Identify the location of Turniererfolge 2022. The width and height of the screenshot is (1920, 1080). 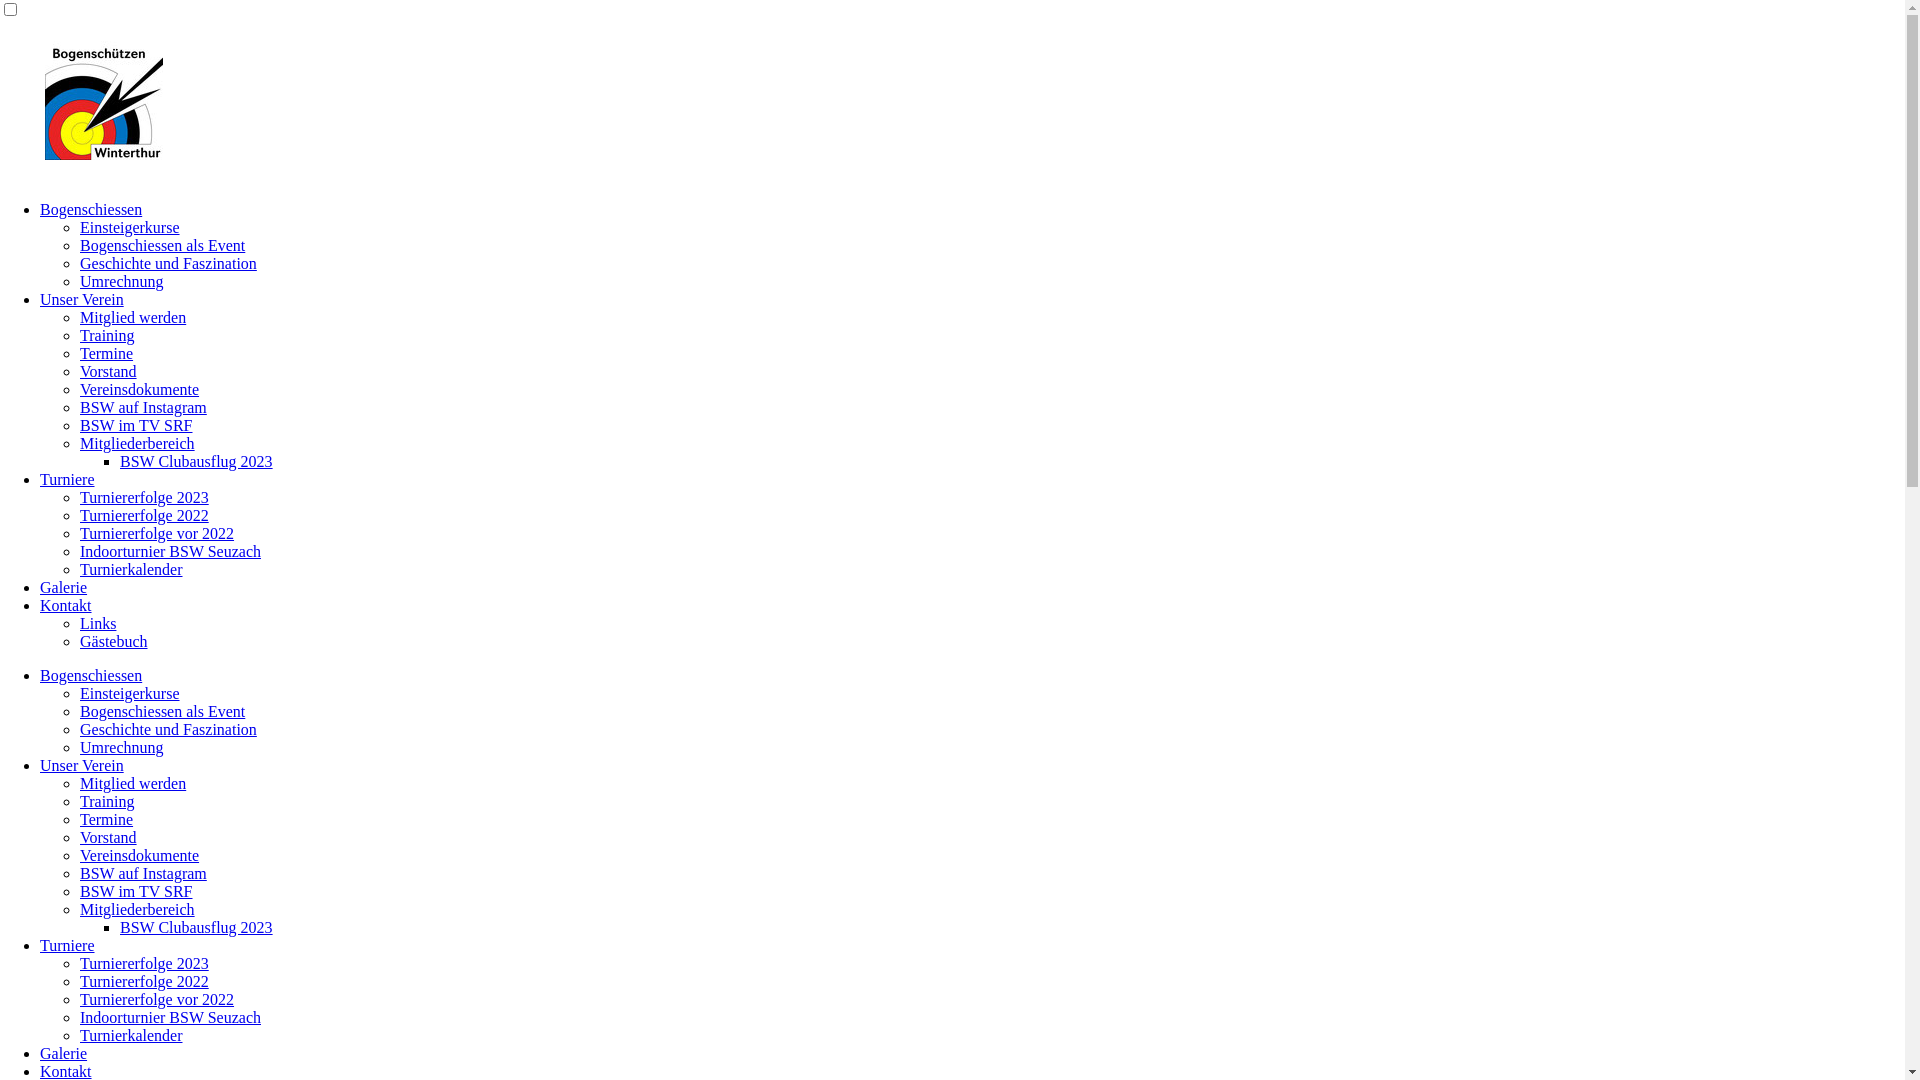
(144, 982).